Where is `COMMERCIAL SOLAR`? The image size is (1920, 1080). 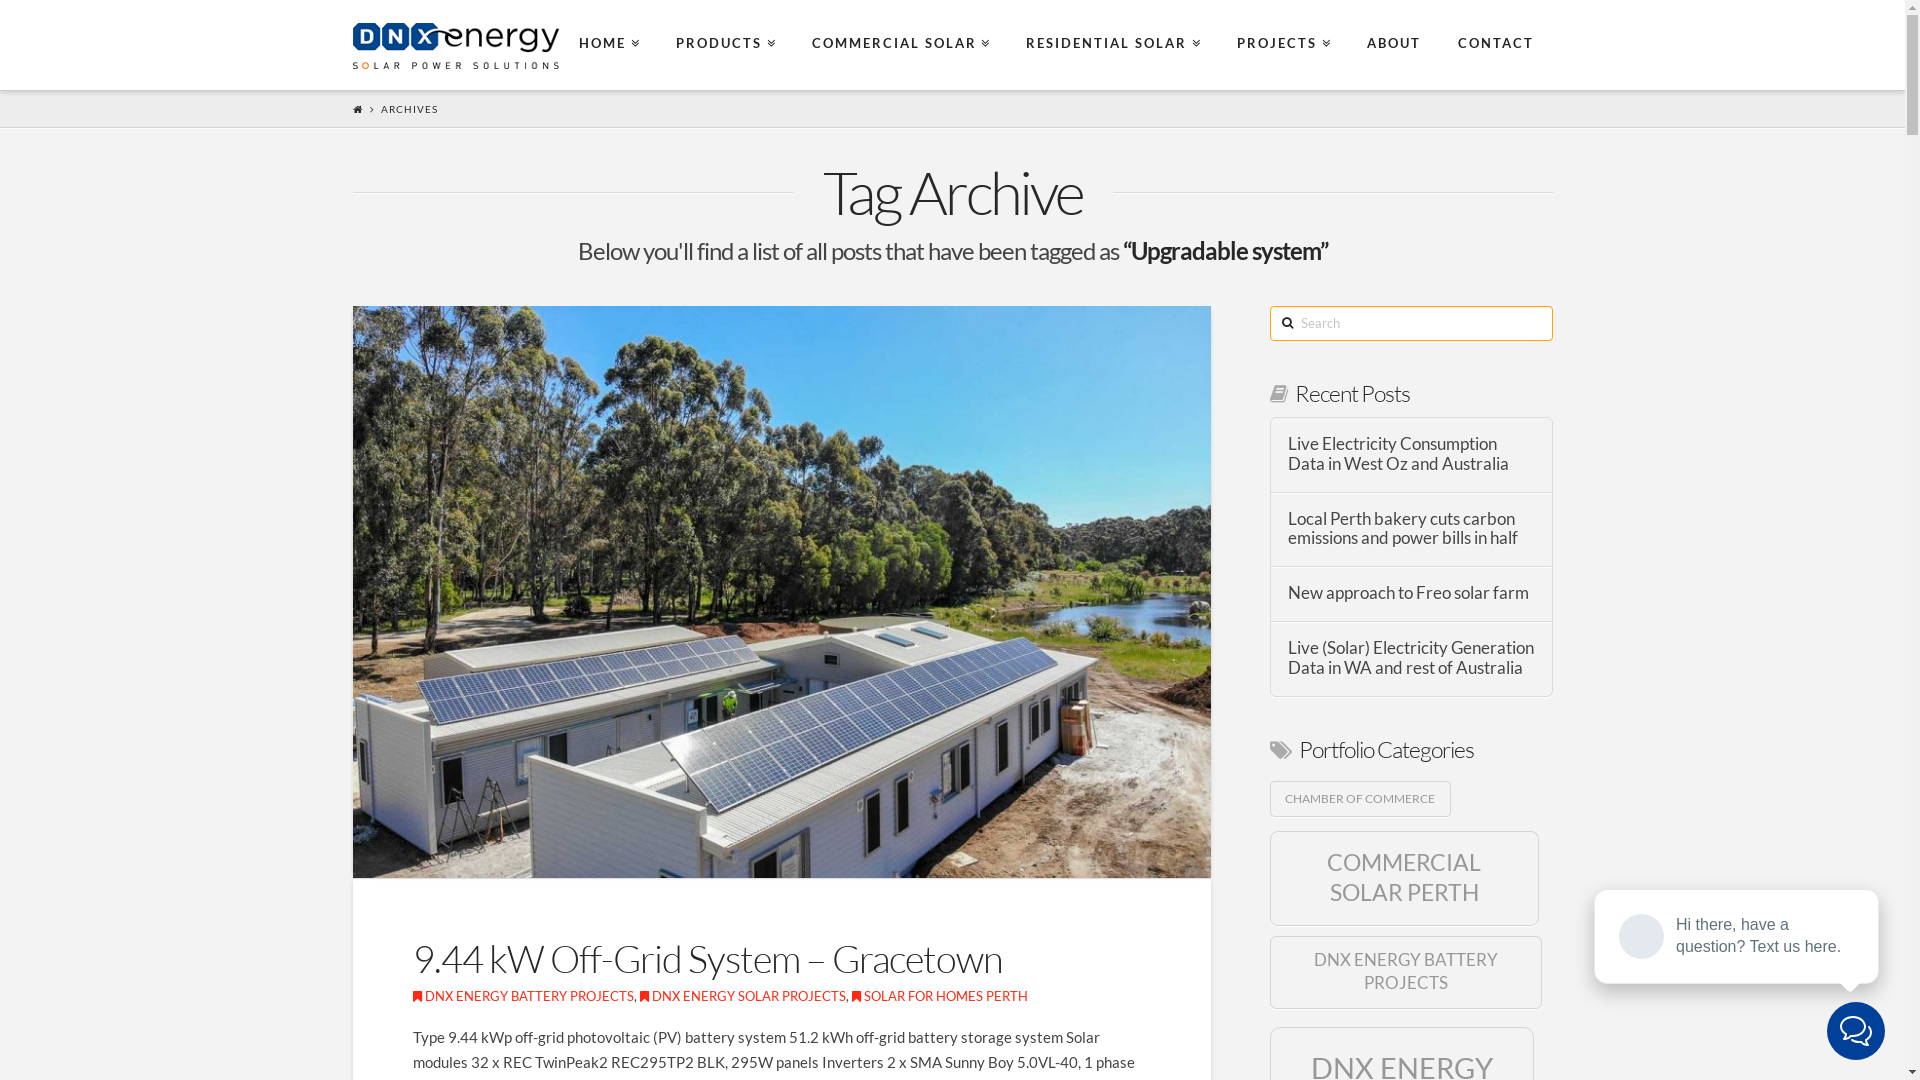
COMMERCIAL SOLAR is located at coordinates (900, 45).